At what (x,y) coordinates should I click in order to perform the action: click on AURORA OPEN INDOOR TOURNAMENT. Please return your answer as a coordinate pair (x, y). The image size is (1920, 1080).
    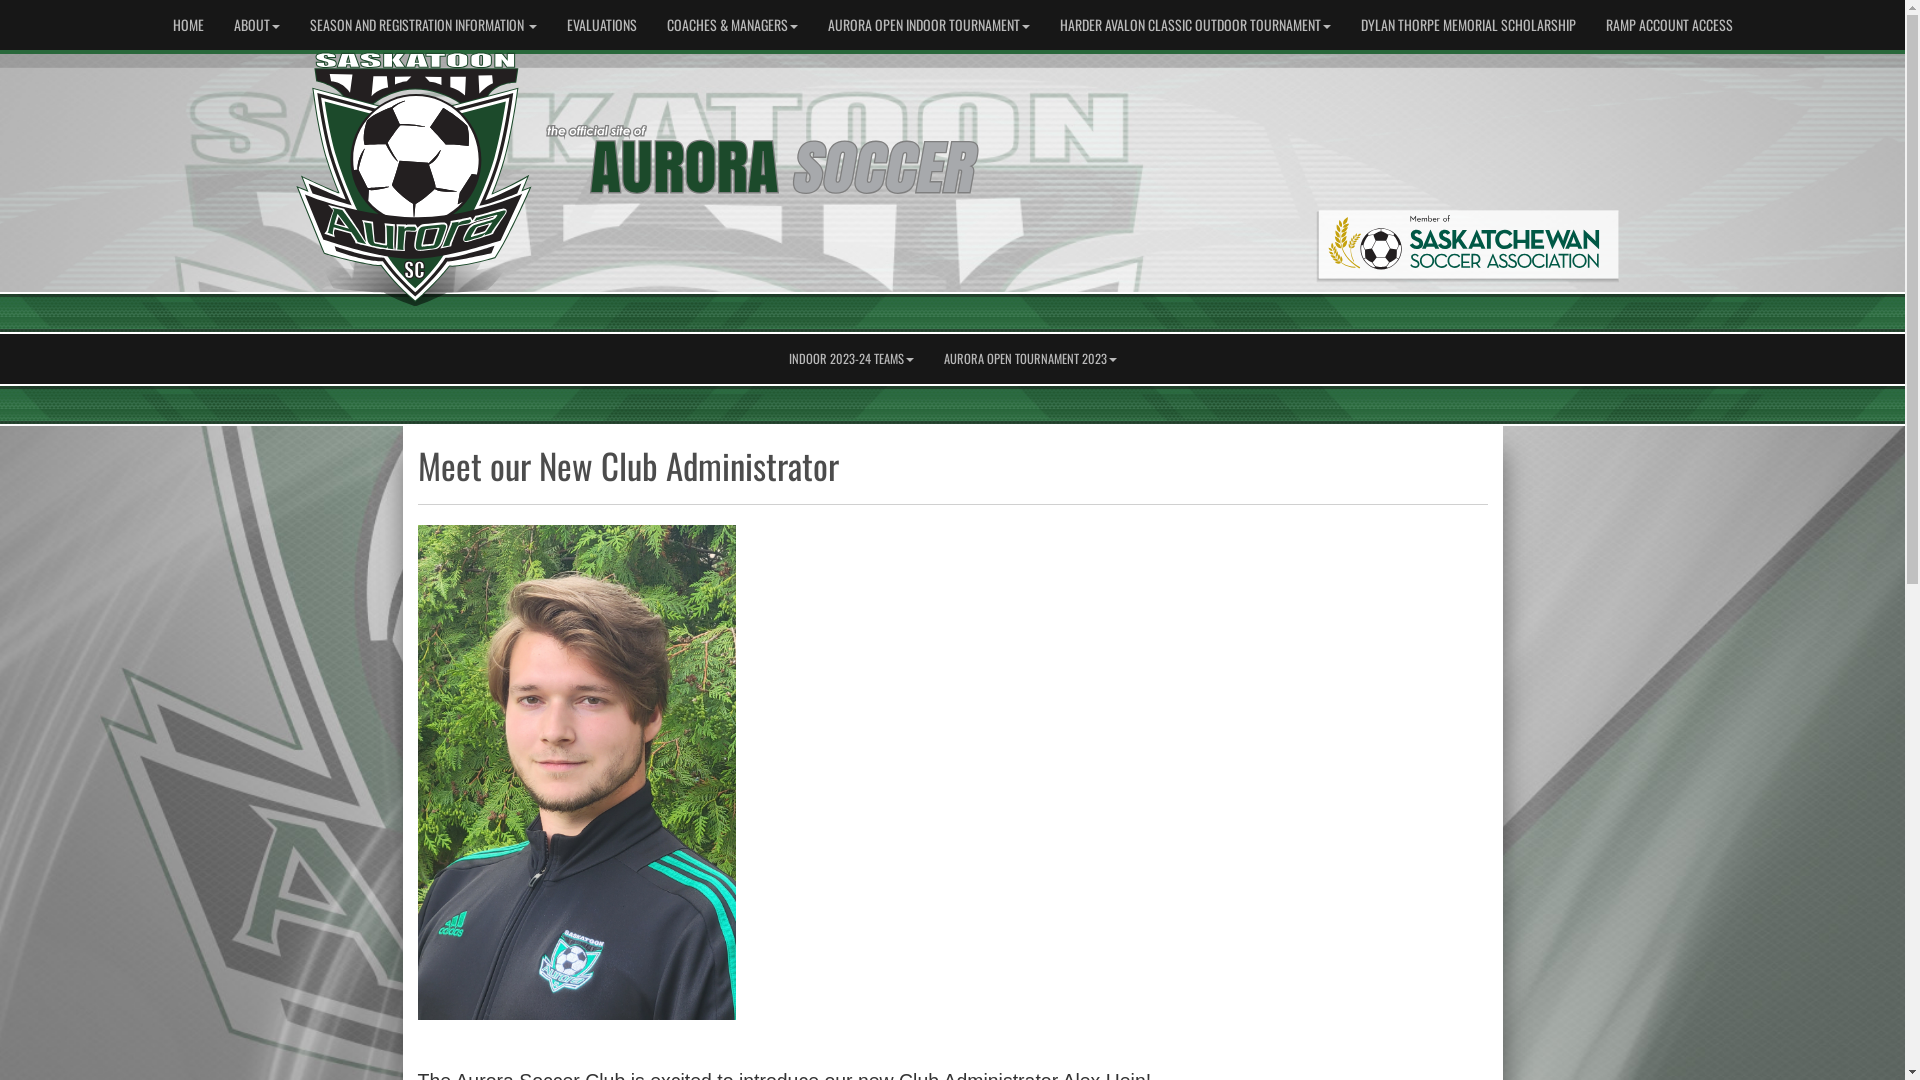
    Looking at the image, I should click on (928, 25).